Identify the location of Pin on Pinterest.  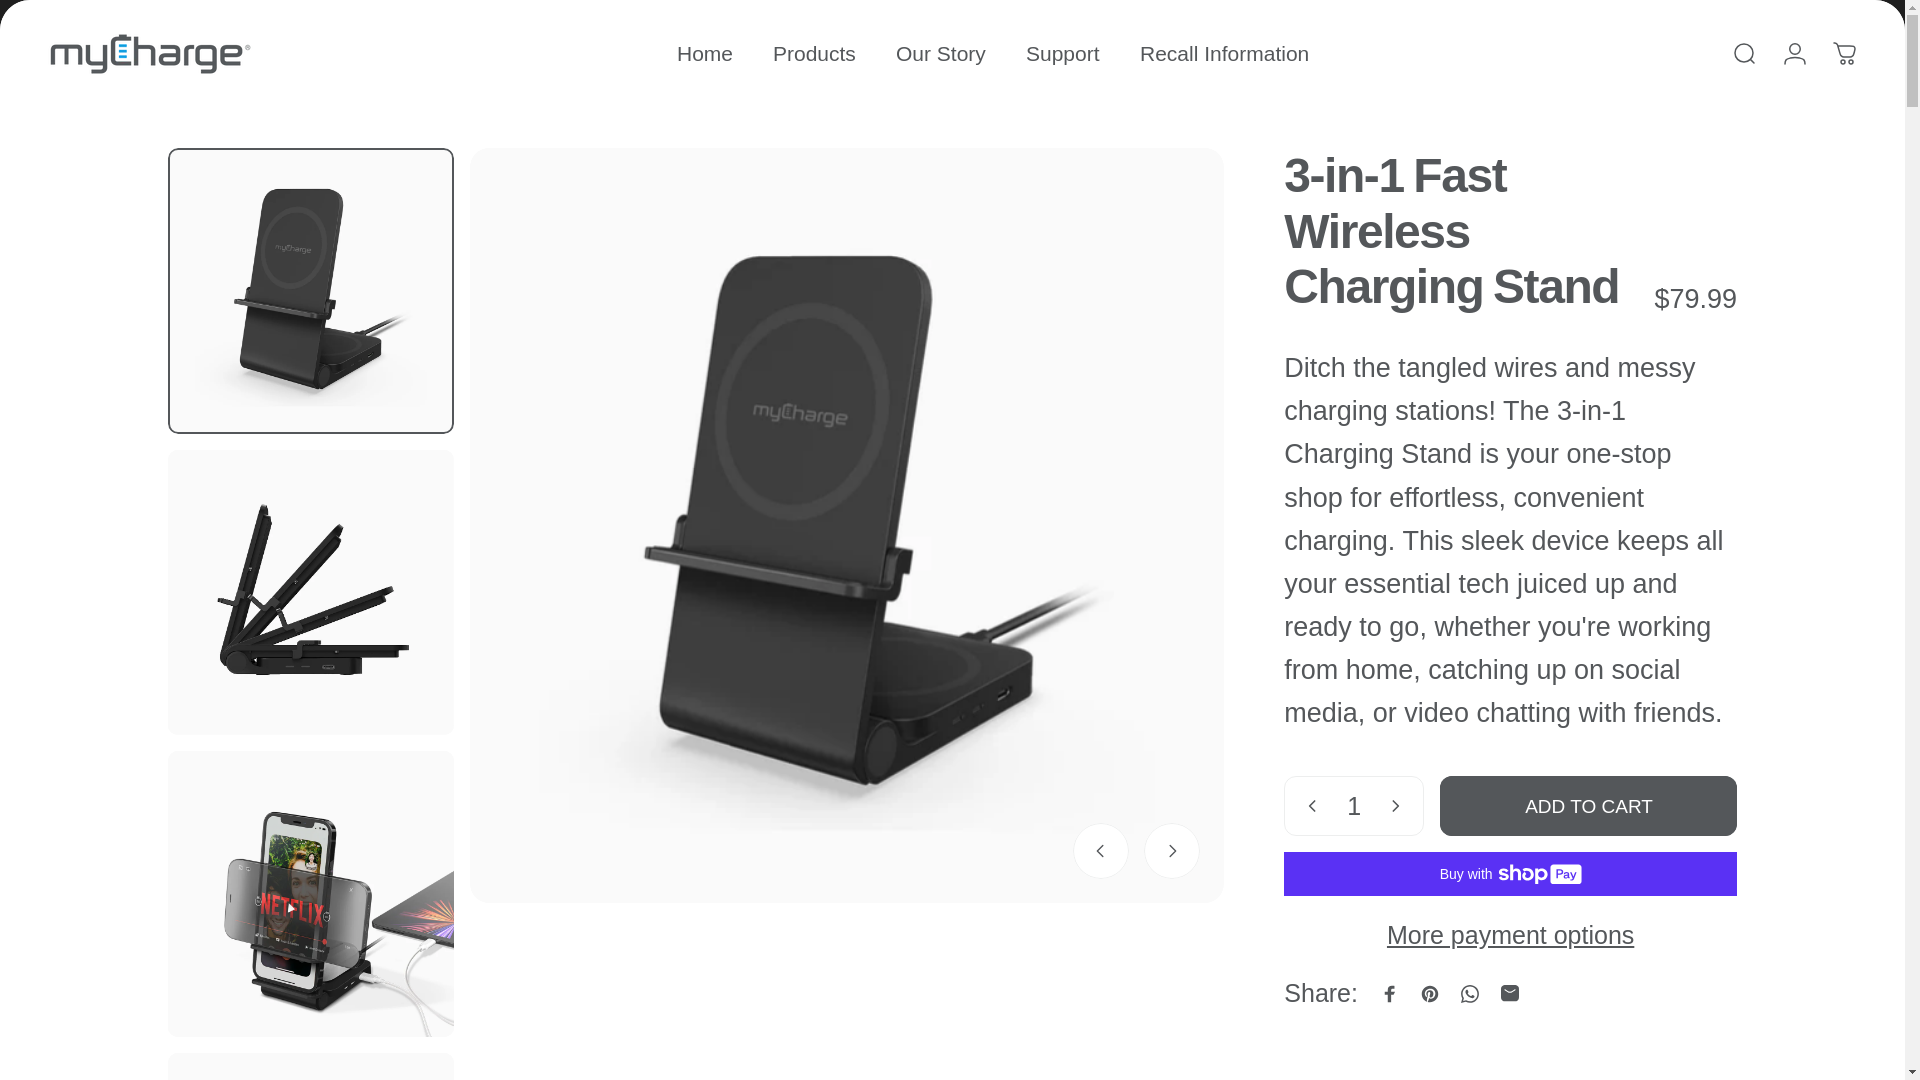
(1429, 994).